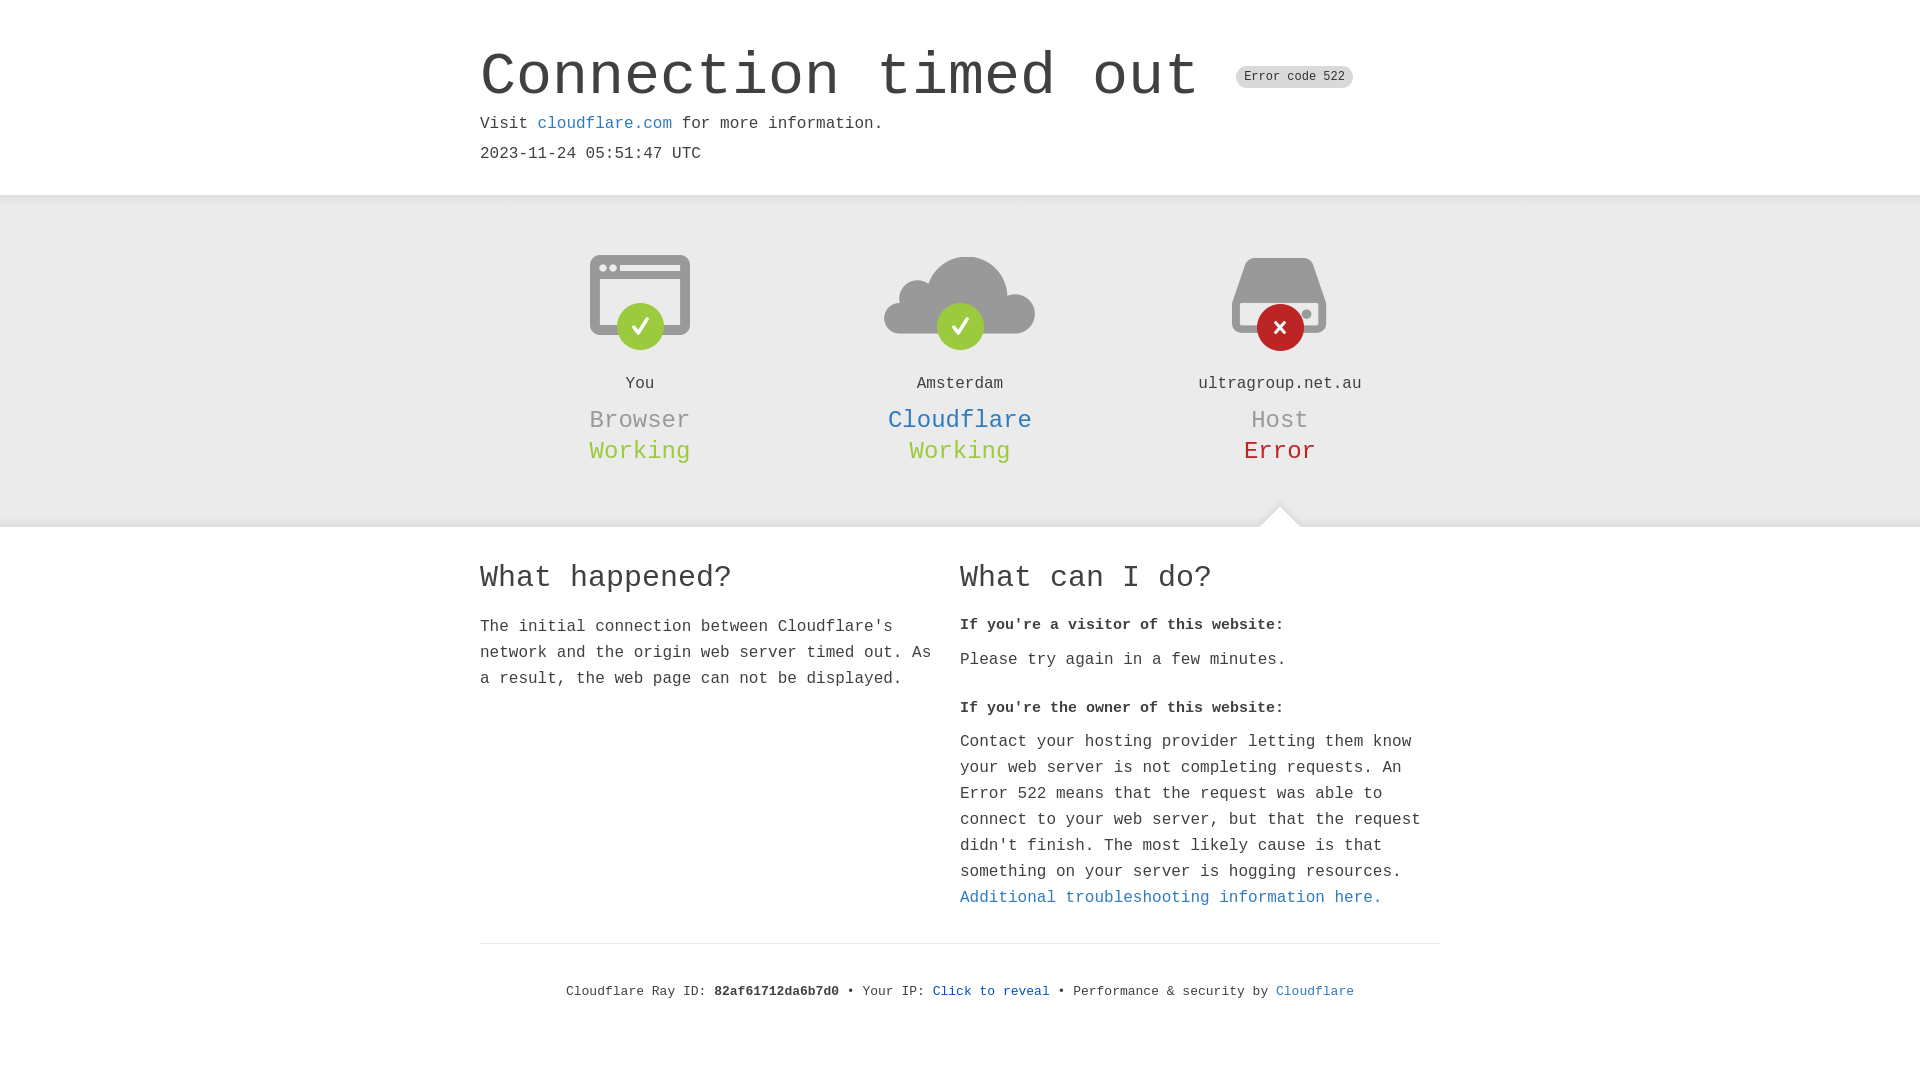 Image resolution: width=1920 pixels, height=1080 pixels. Describe the element at coordinates (960, 420) in the screenshot. I see `Cloudflare` at that location.